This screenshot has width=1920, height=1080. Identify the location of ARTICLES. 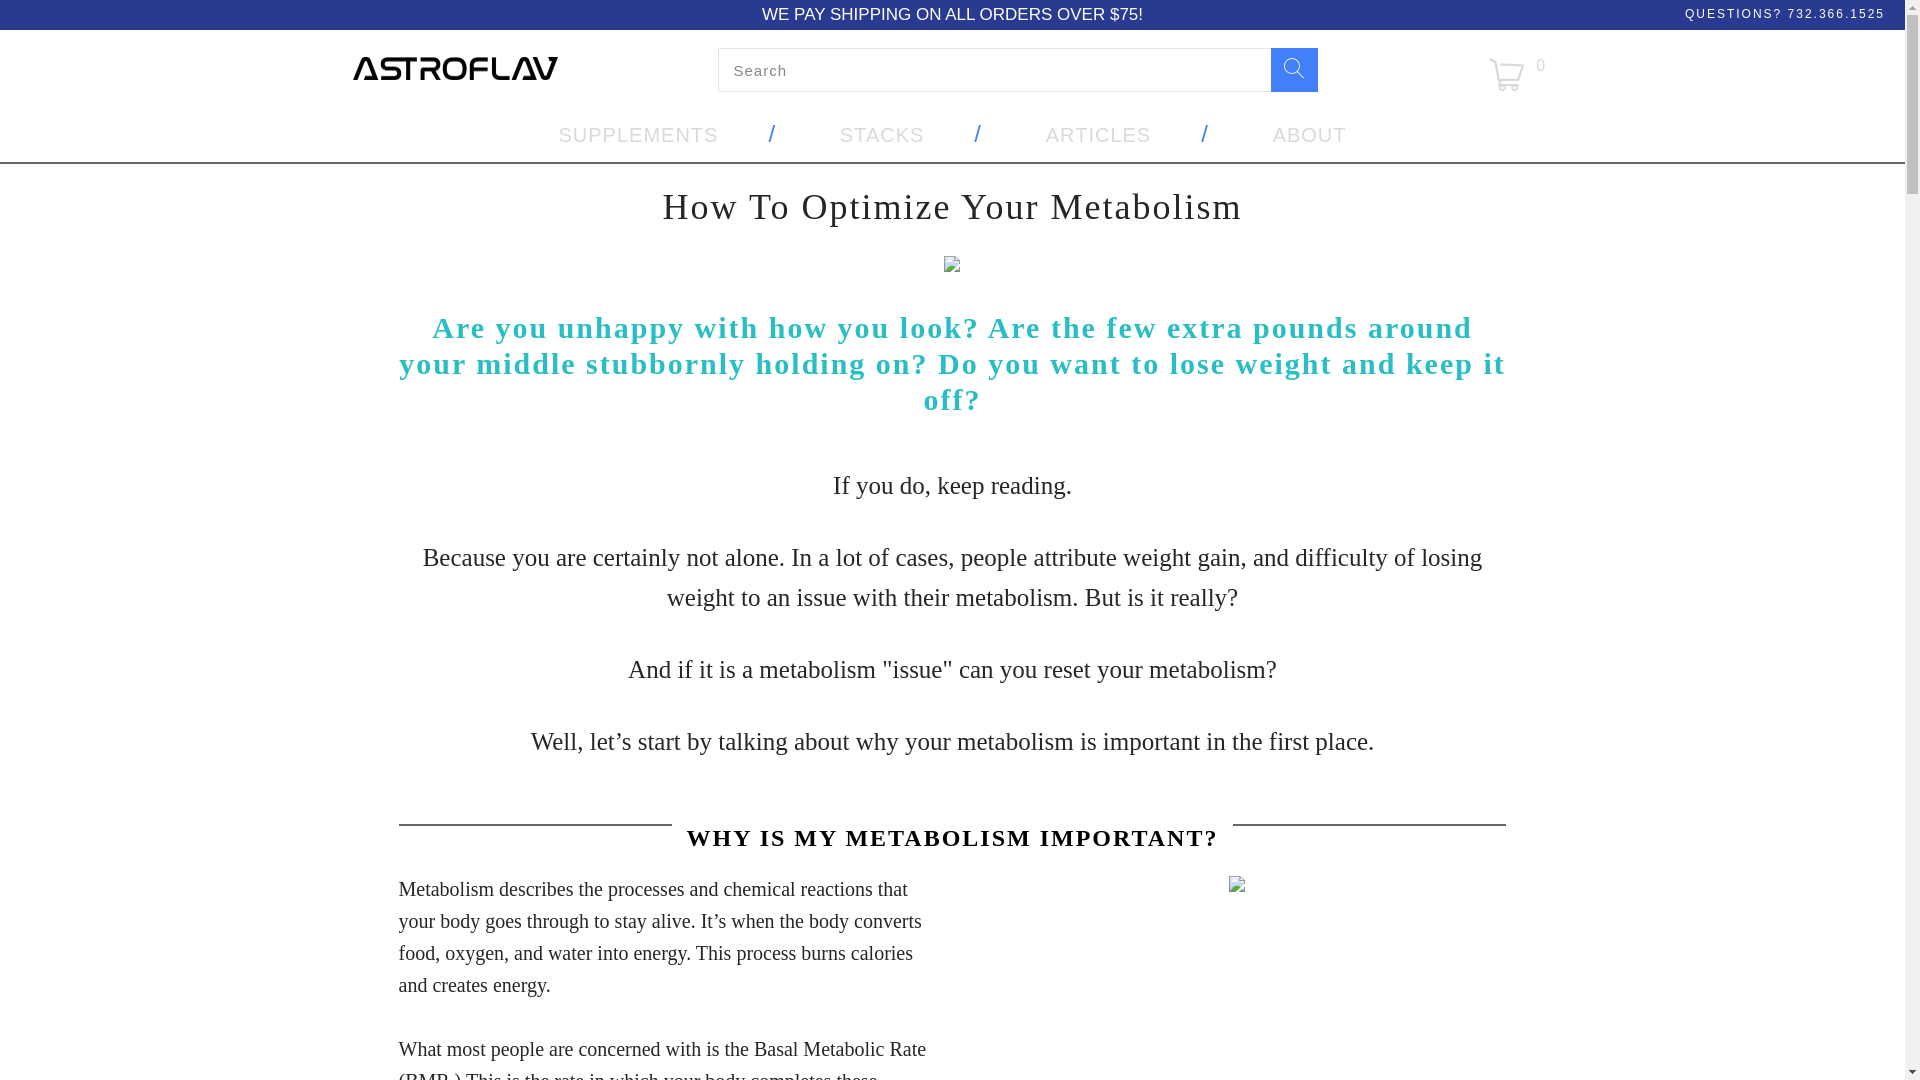
(1098, 136).